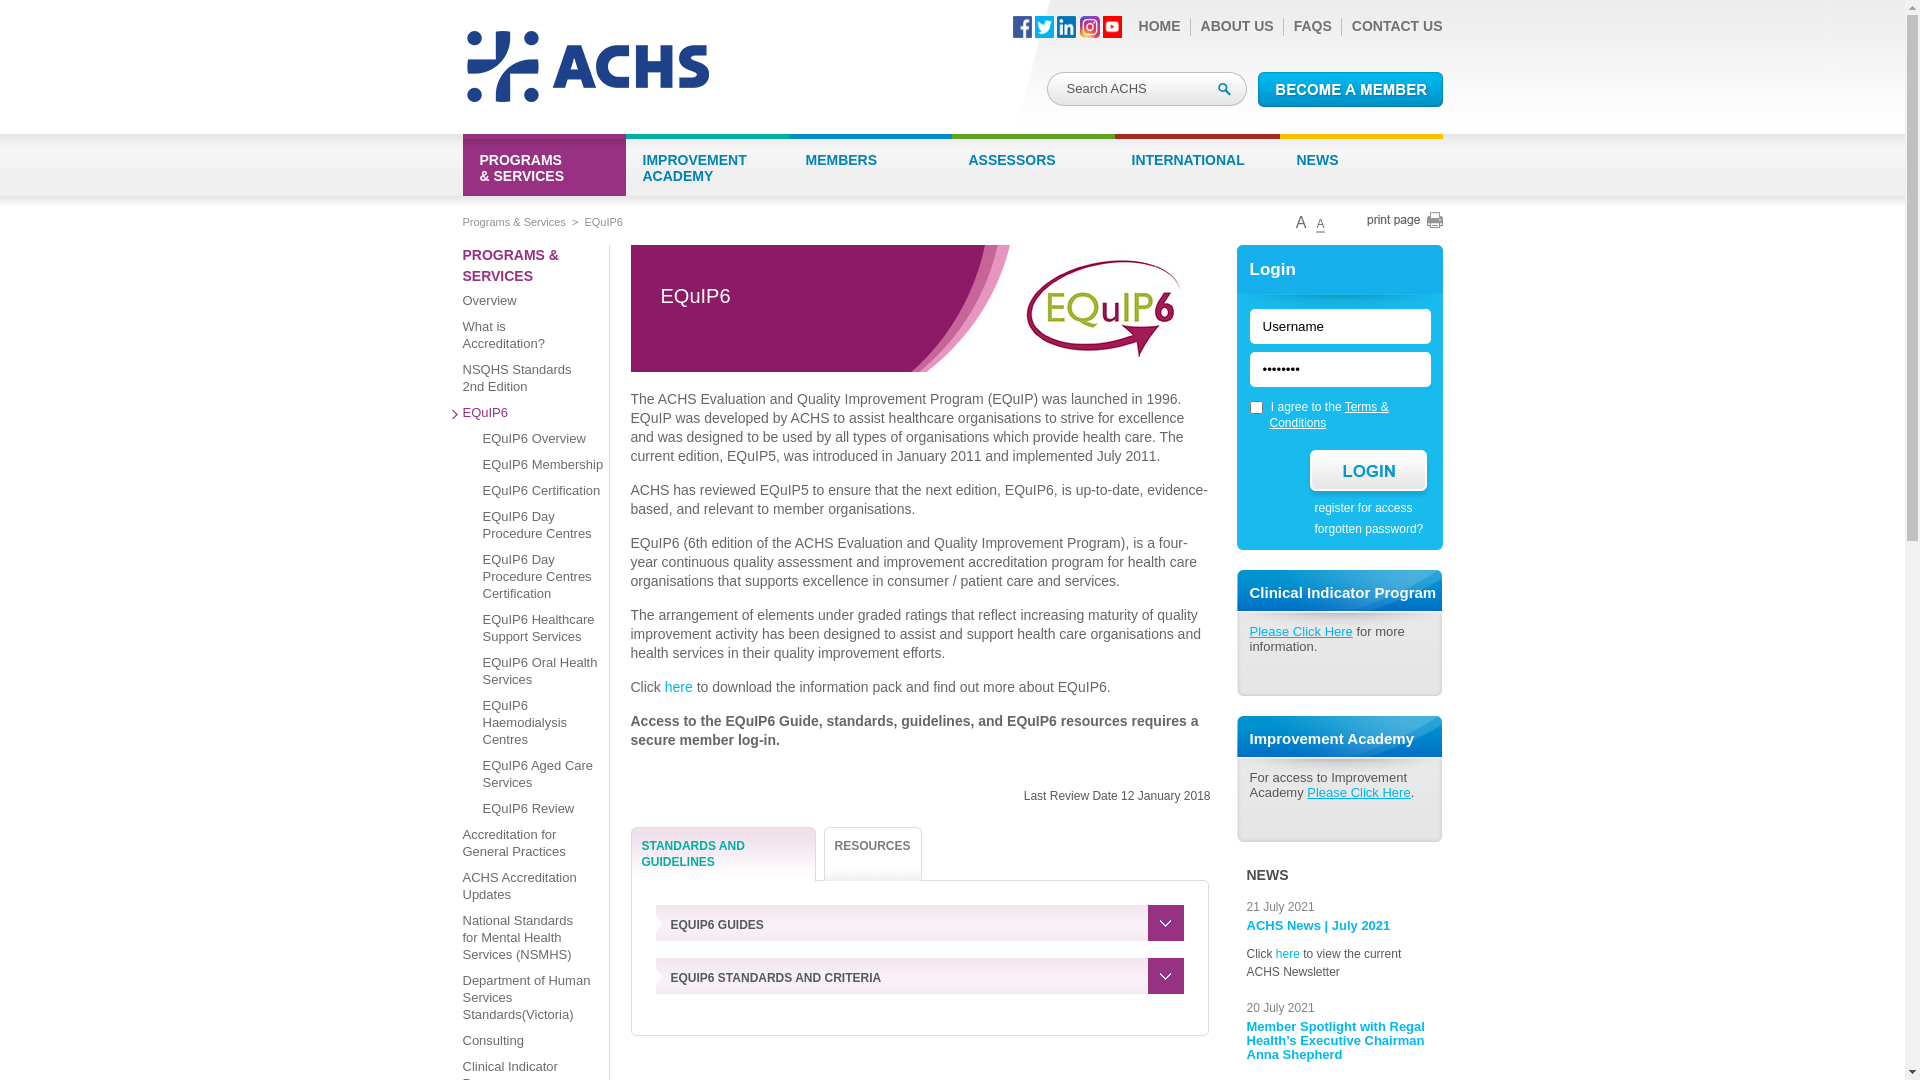  Describe the element at coordinates (542, 778) in the screenshot. I see `EQuIP6 Aged Care Services` at that location.